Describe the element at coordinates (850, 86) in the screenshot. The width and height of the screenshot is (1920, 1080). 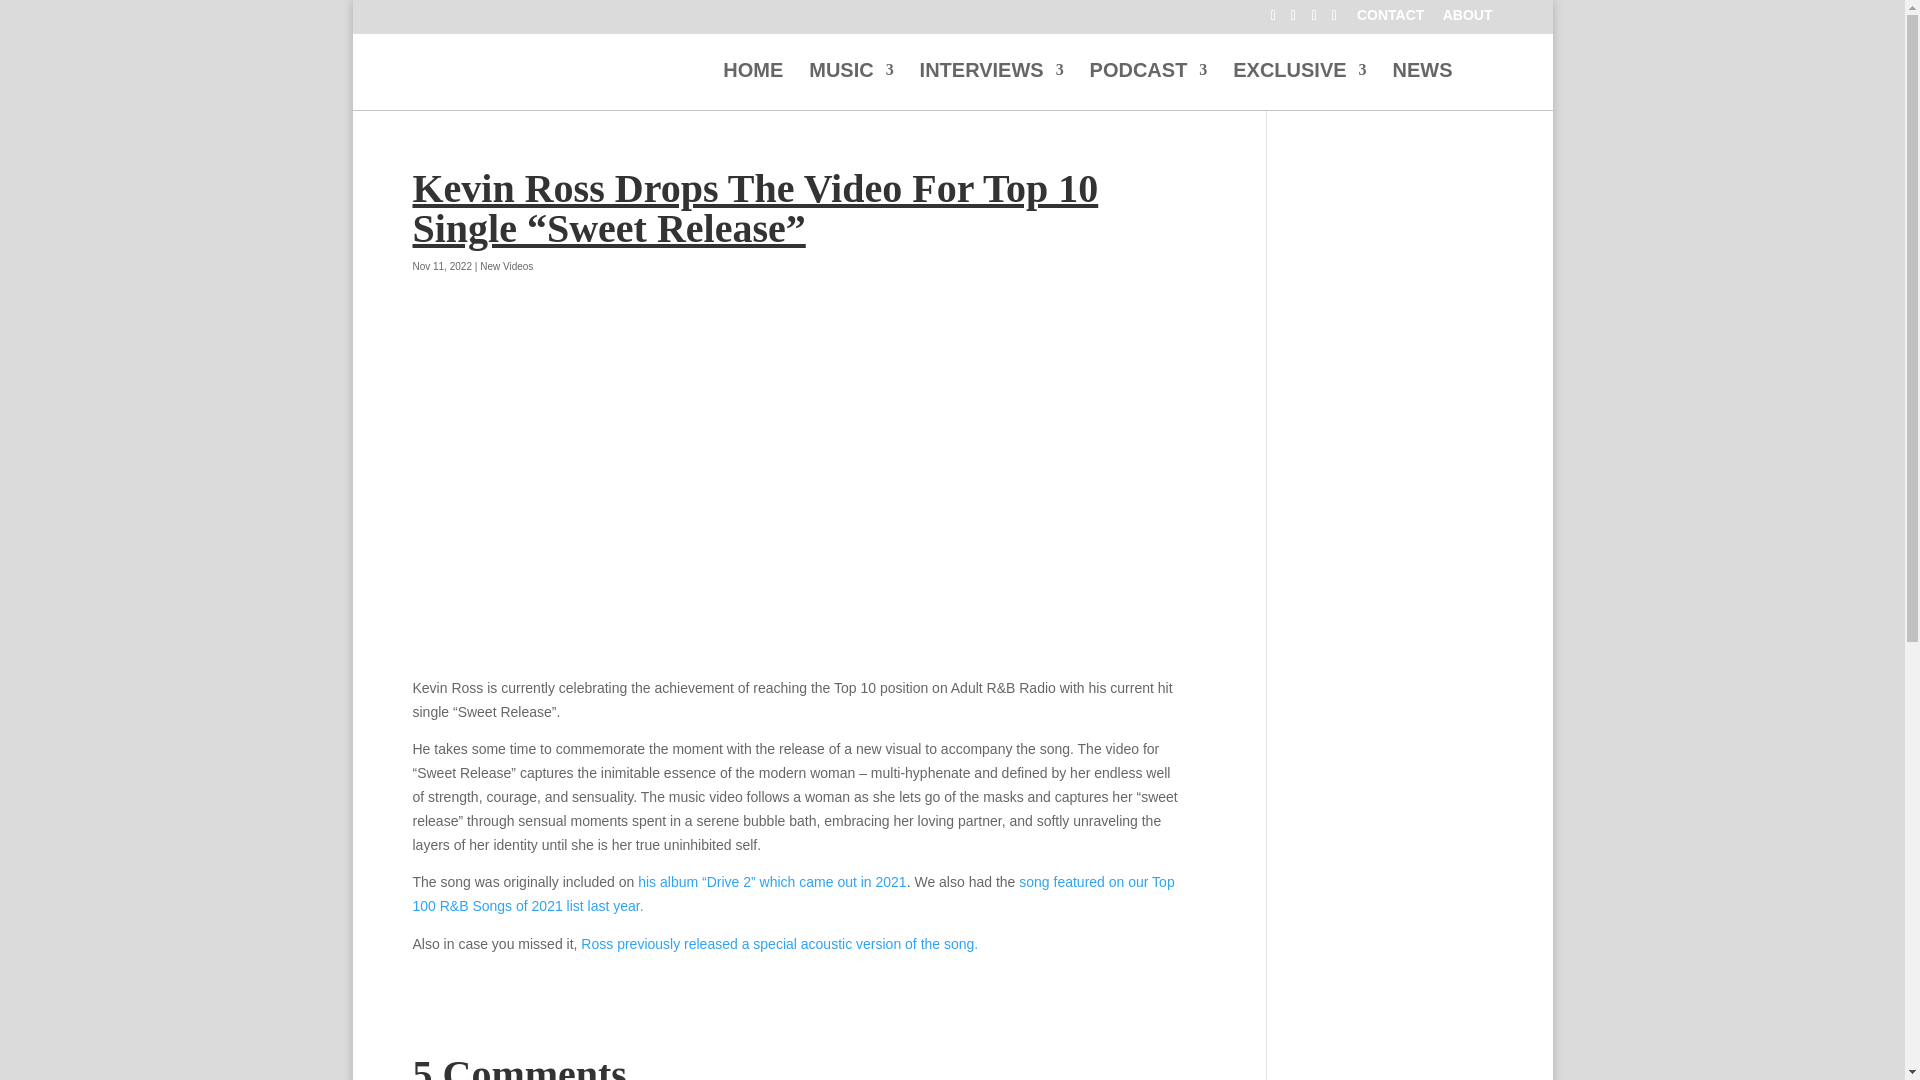
I see `MUSIC` at that location.